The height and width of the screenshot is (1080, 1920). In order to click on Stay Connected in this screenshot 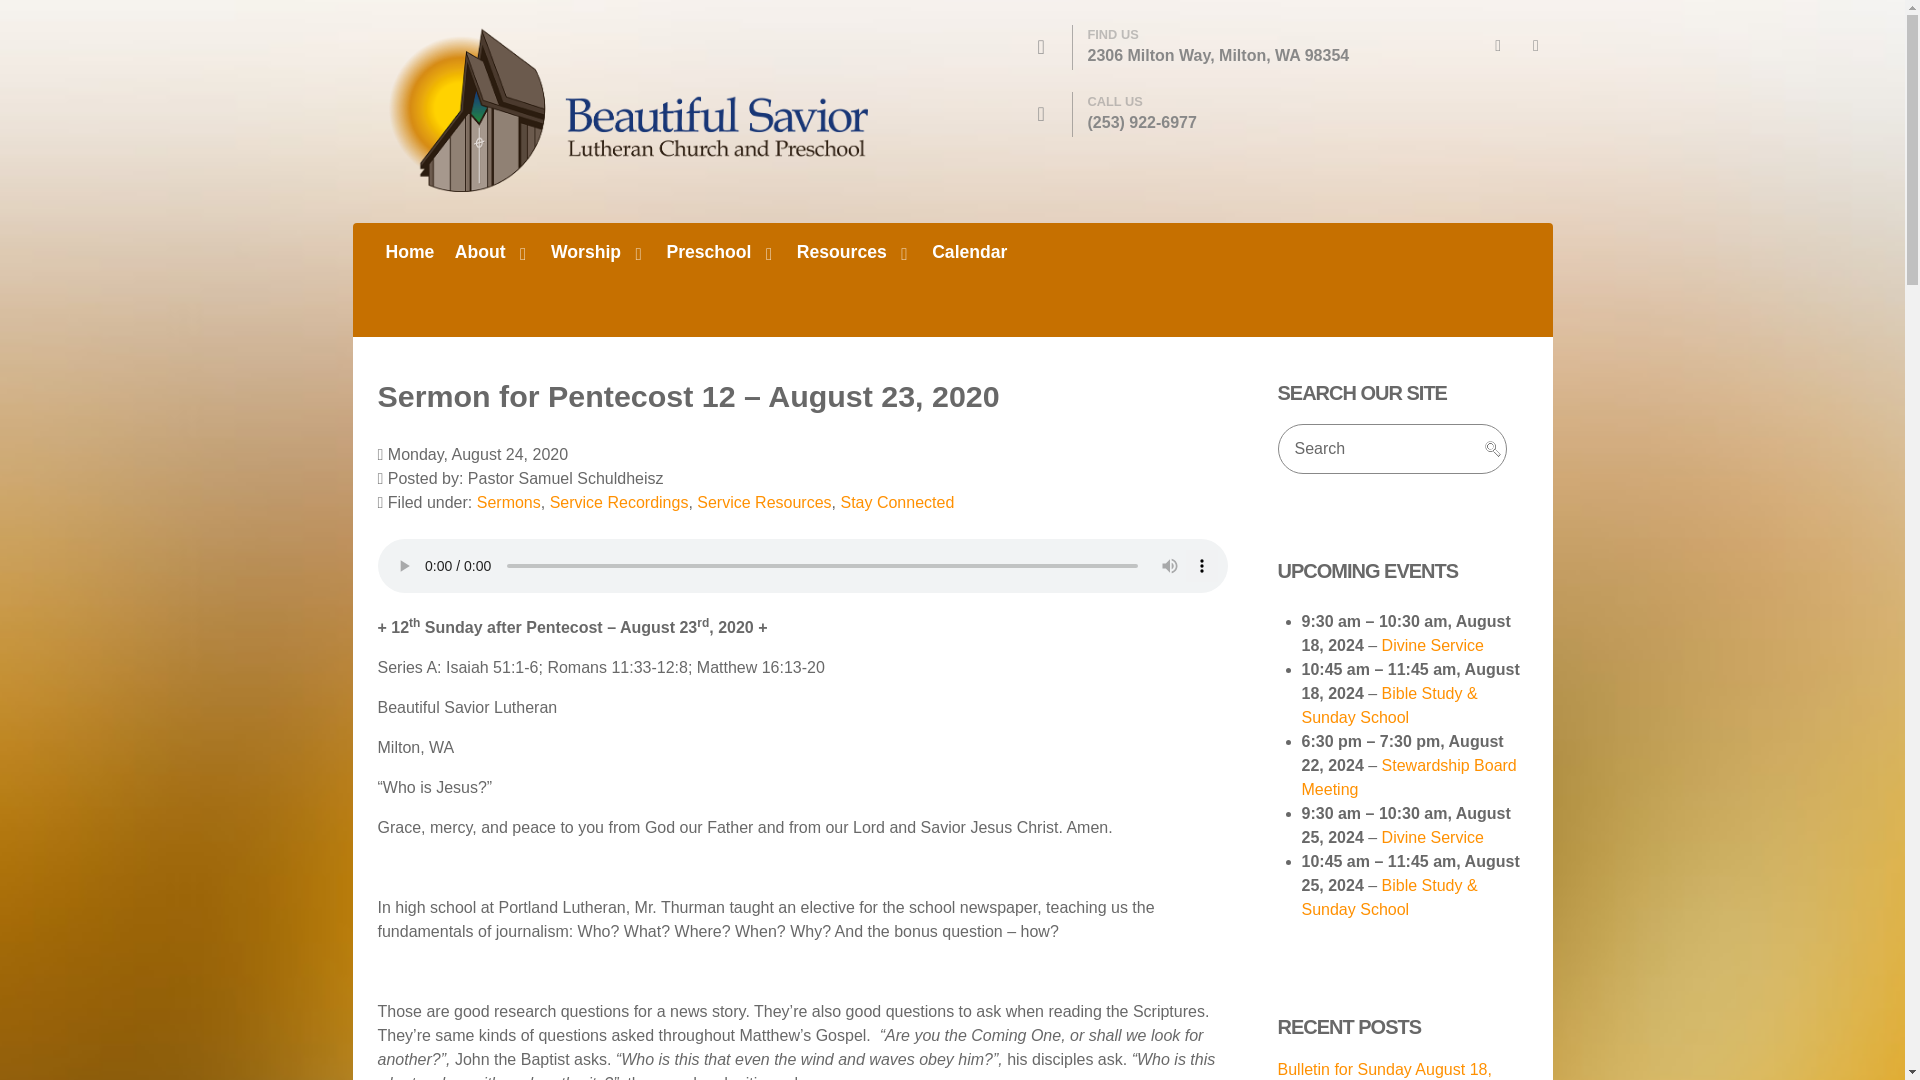, I will do `click(897, 502)`.